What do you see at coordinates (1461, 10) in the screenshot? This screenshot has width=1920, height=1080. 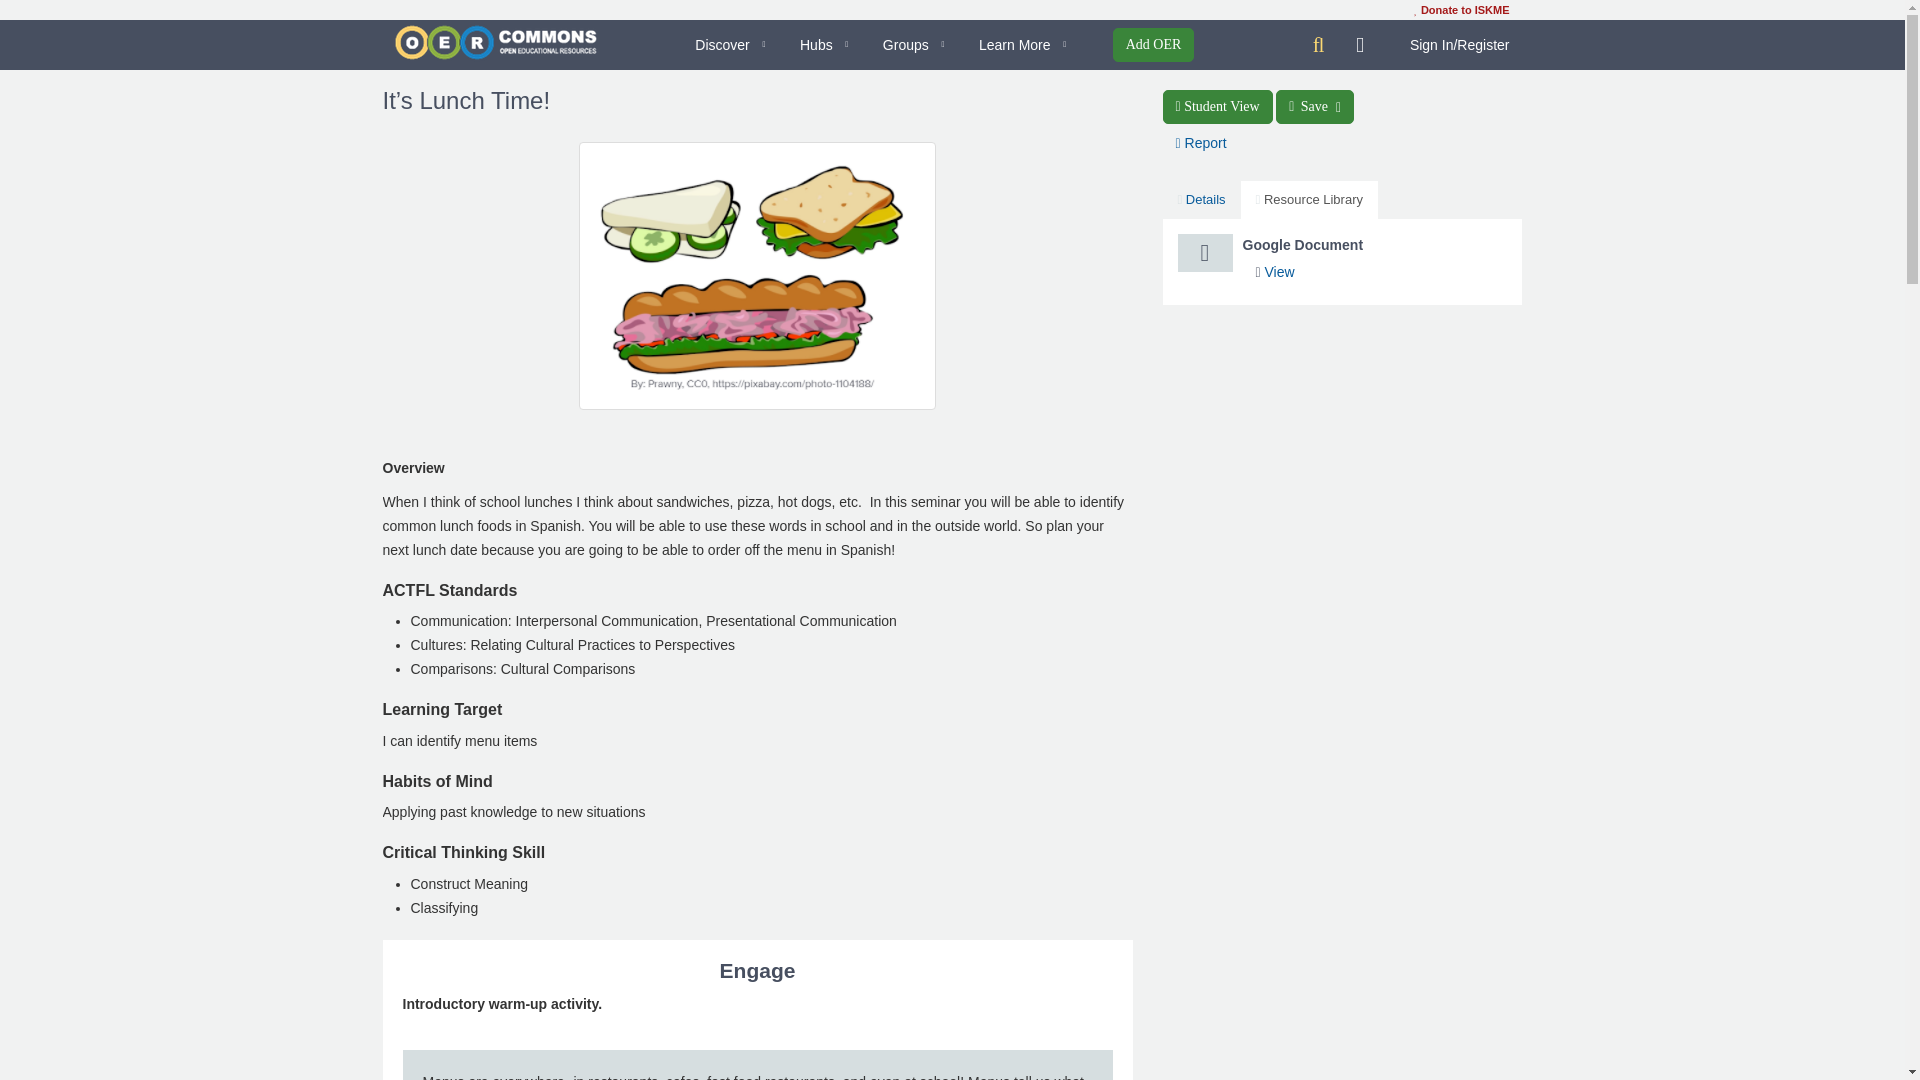 I see `Donate to ISKME` at bounding box center [1461, 10].